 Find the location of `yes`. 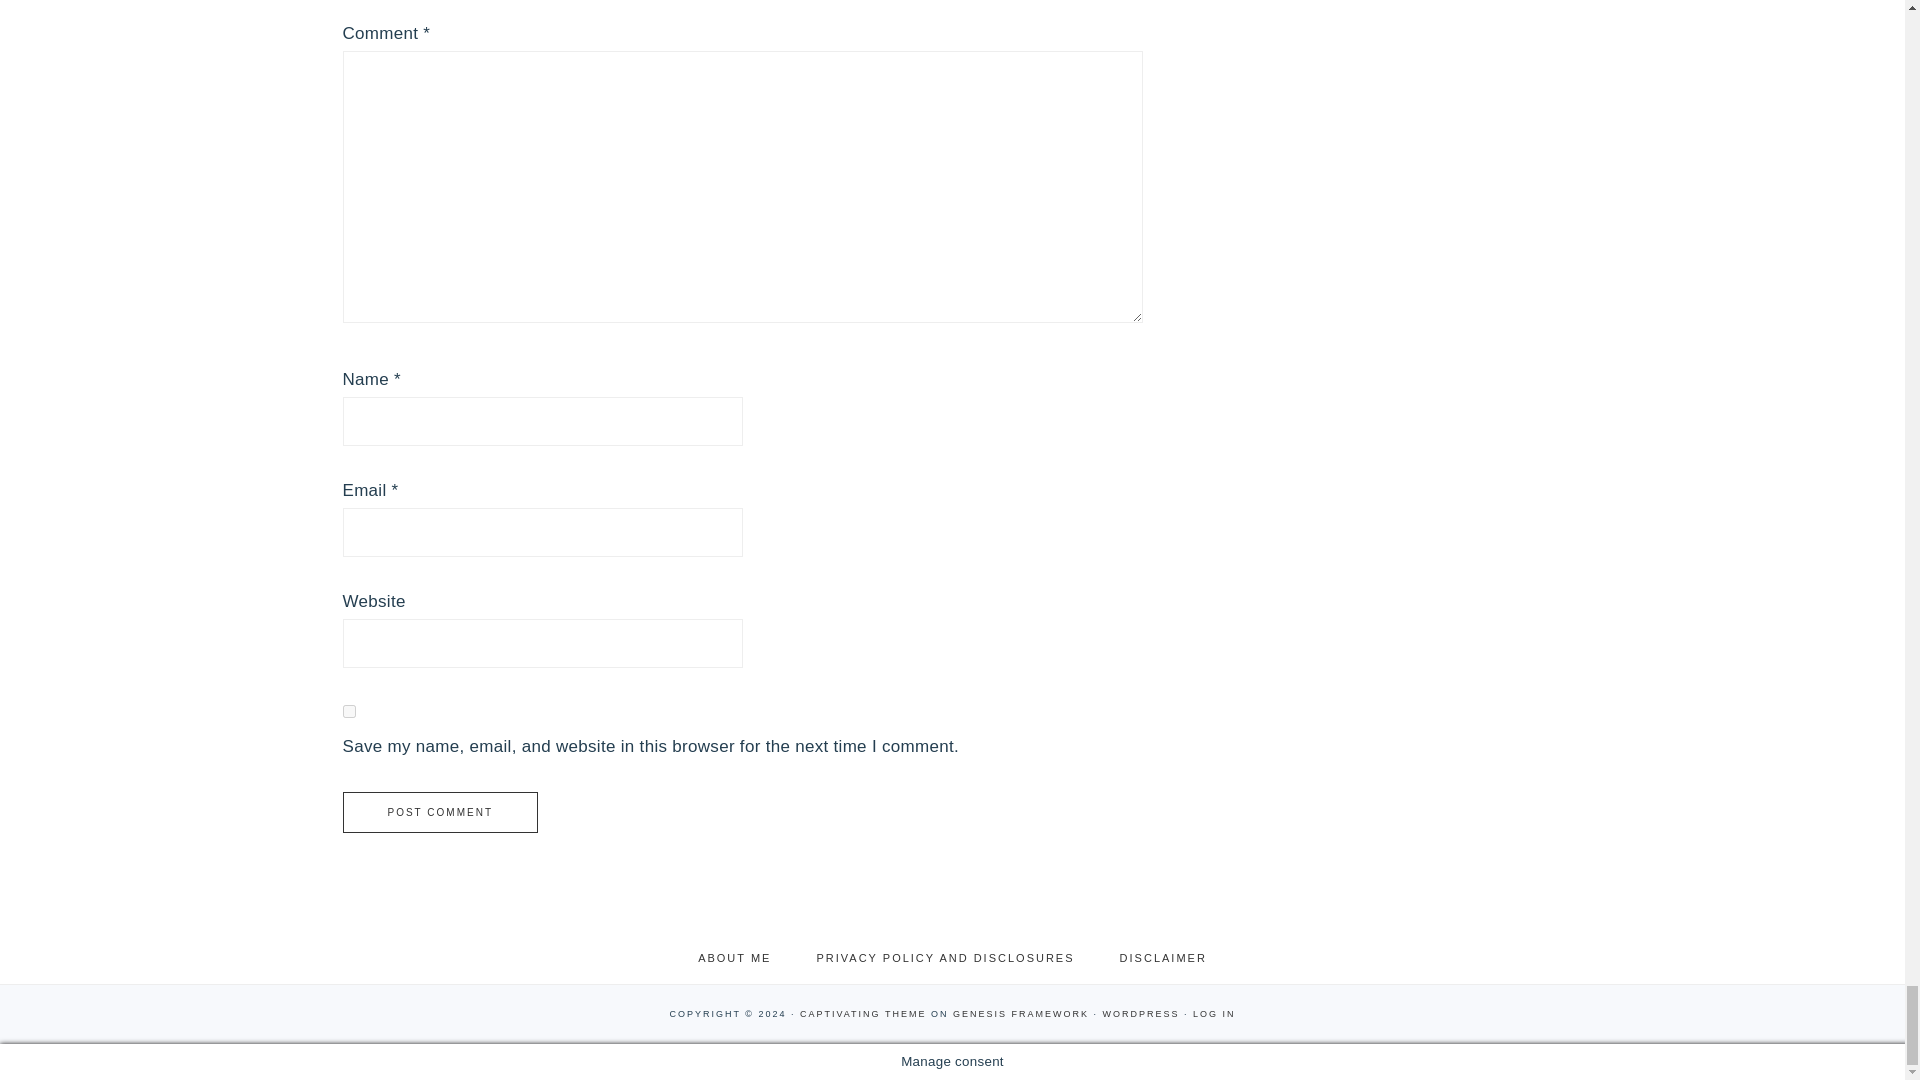

yes is located at coordinates (348, 712).